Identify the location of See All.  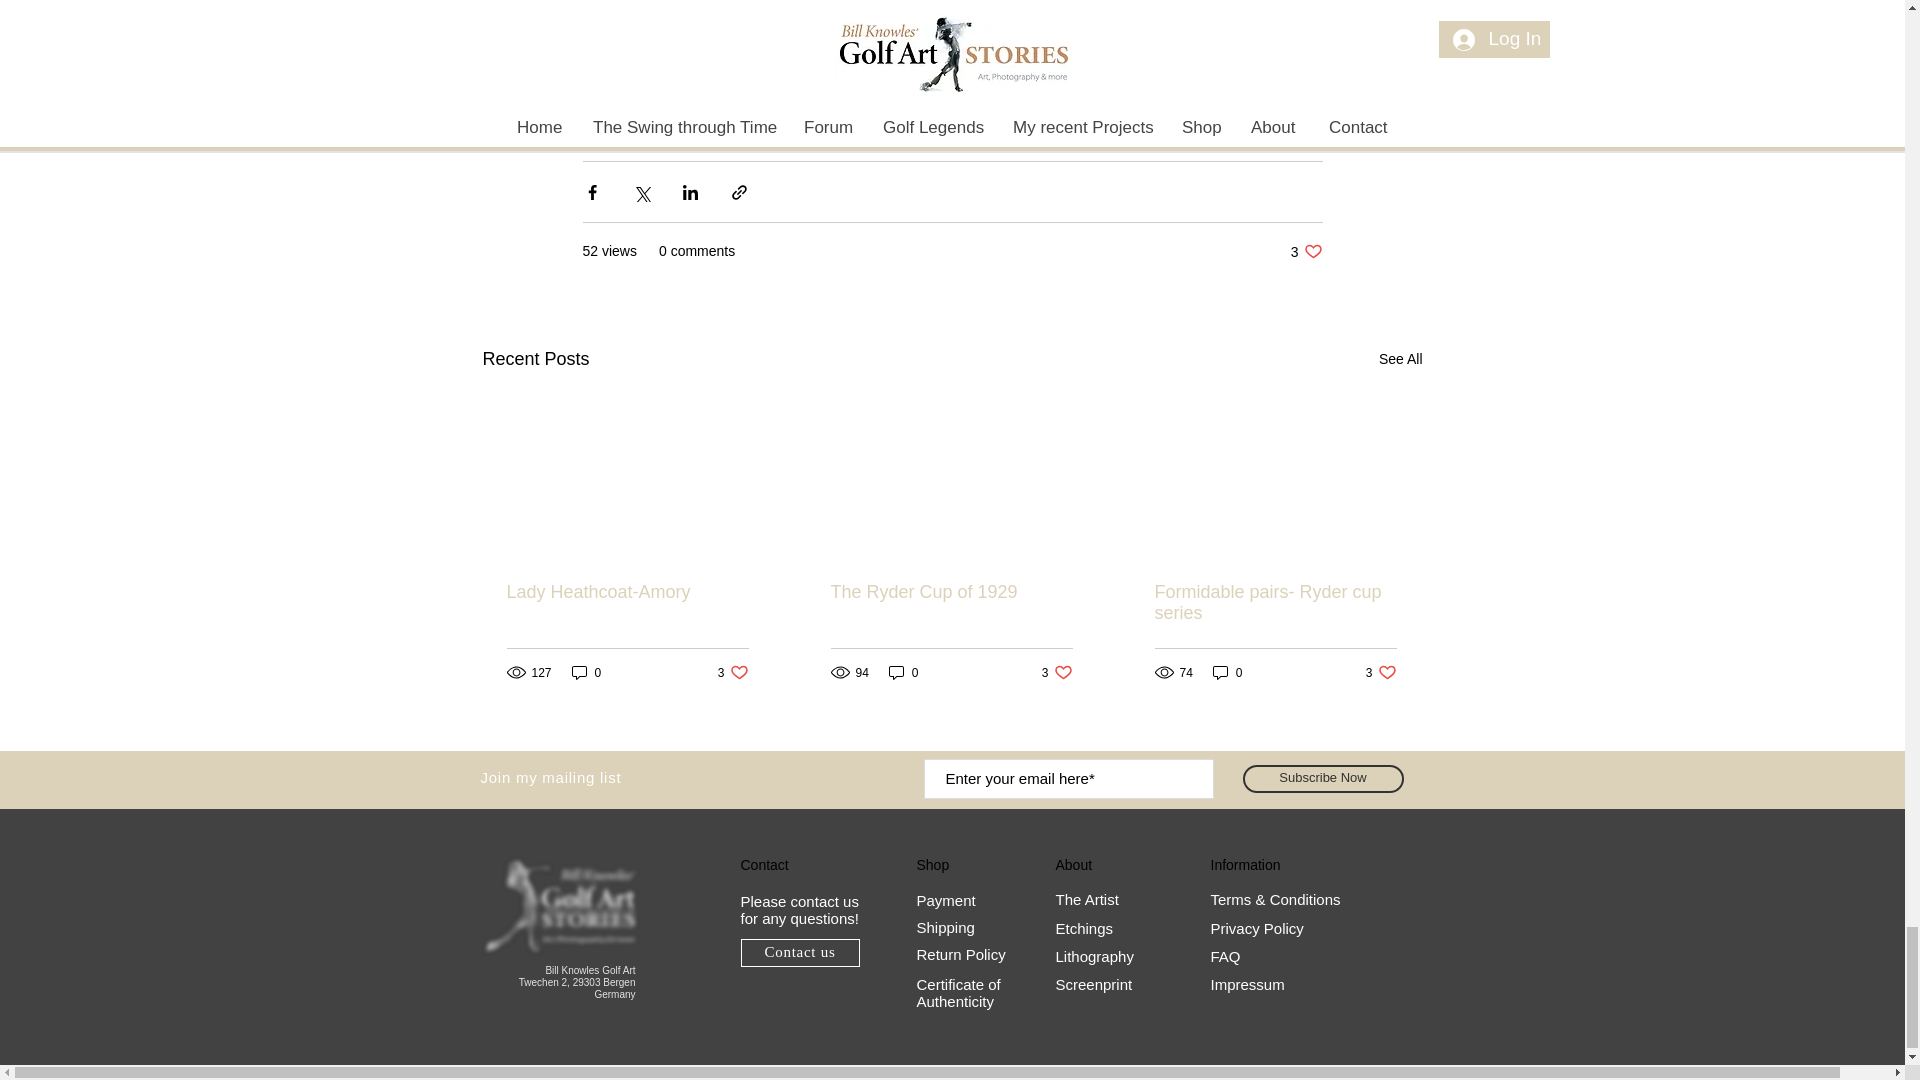
(950, 592).